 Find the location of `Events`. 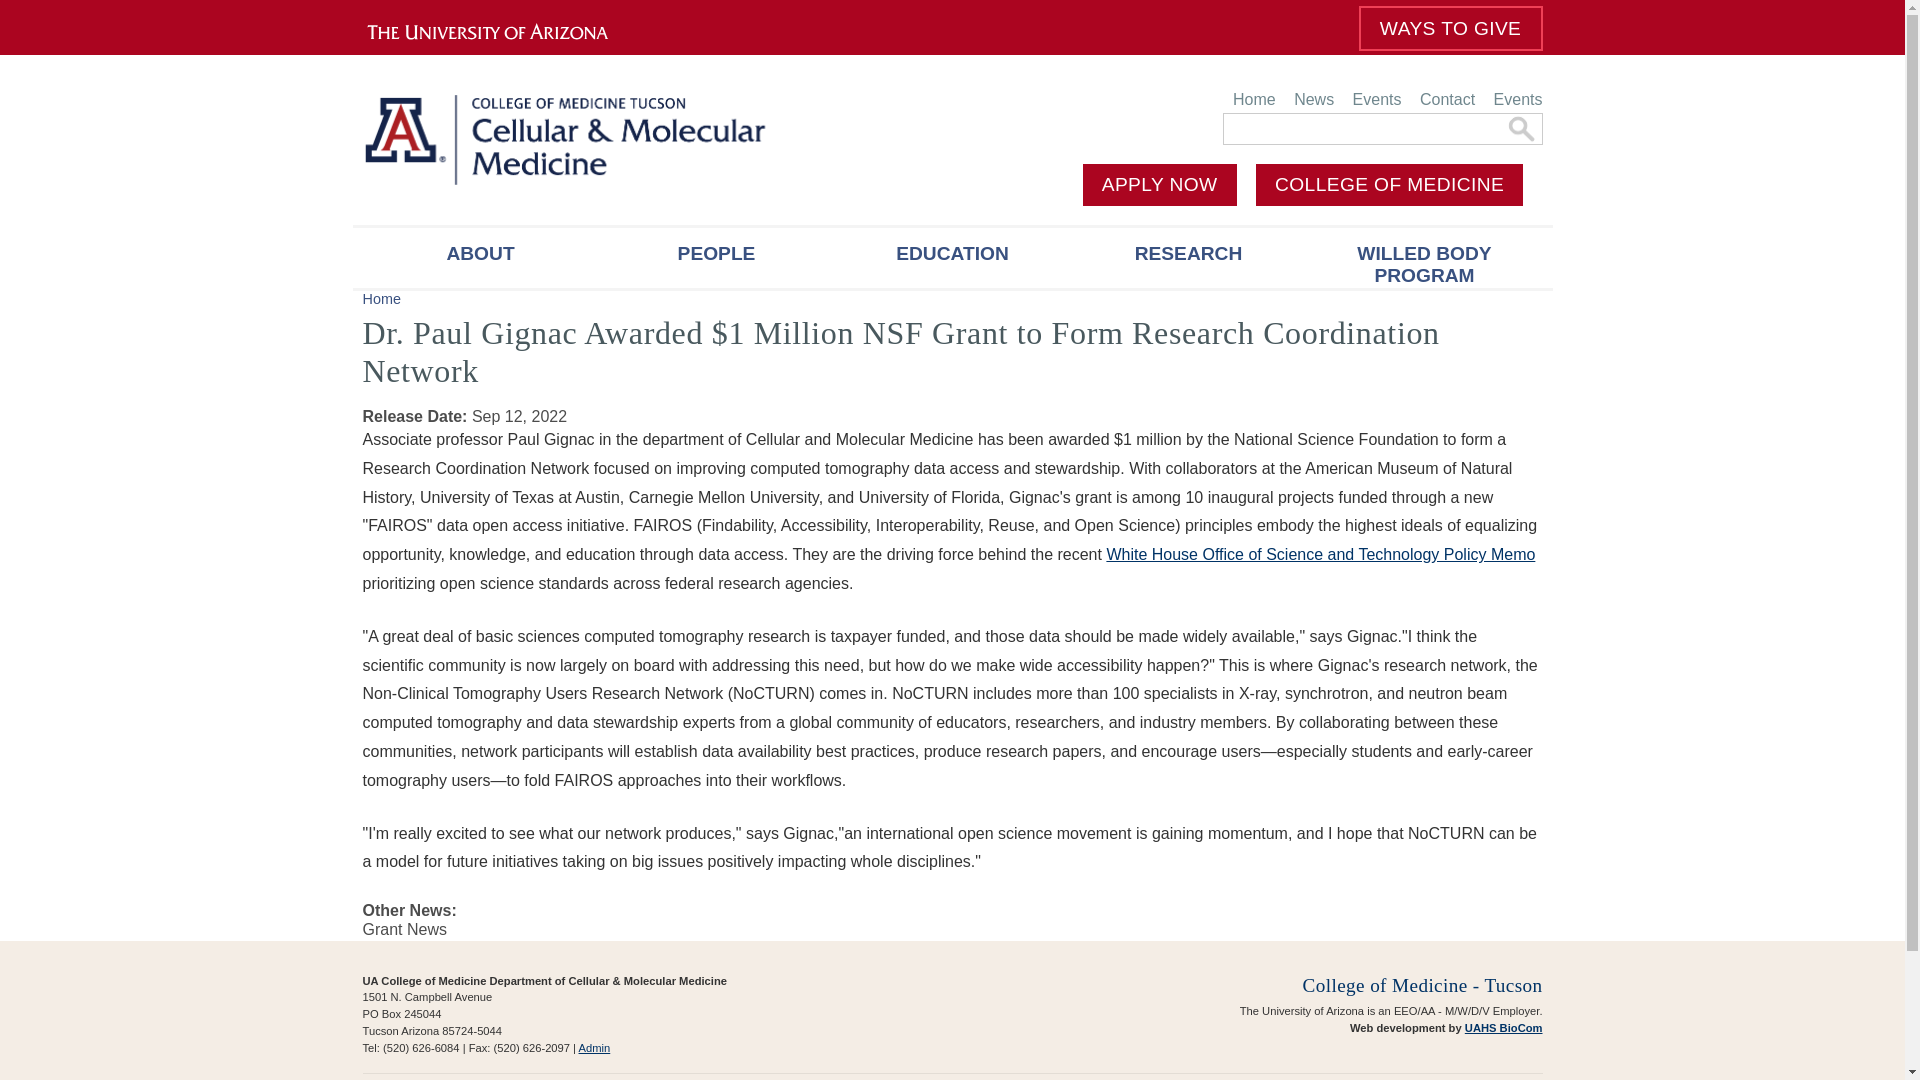

Events is located at coordinates (1377, 99).